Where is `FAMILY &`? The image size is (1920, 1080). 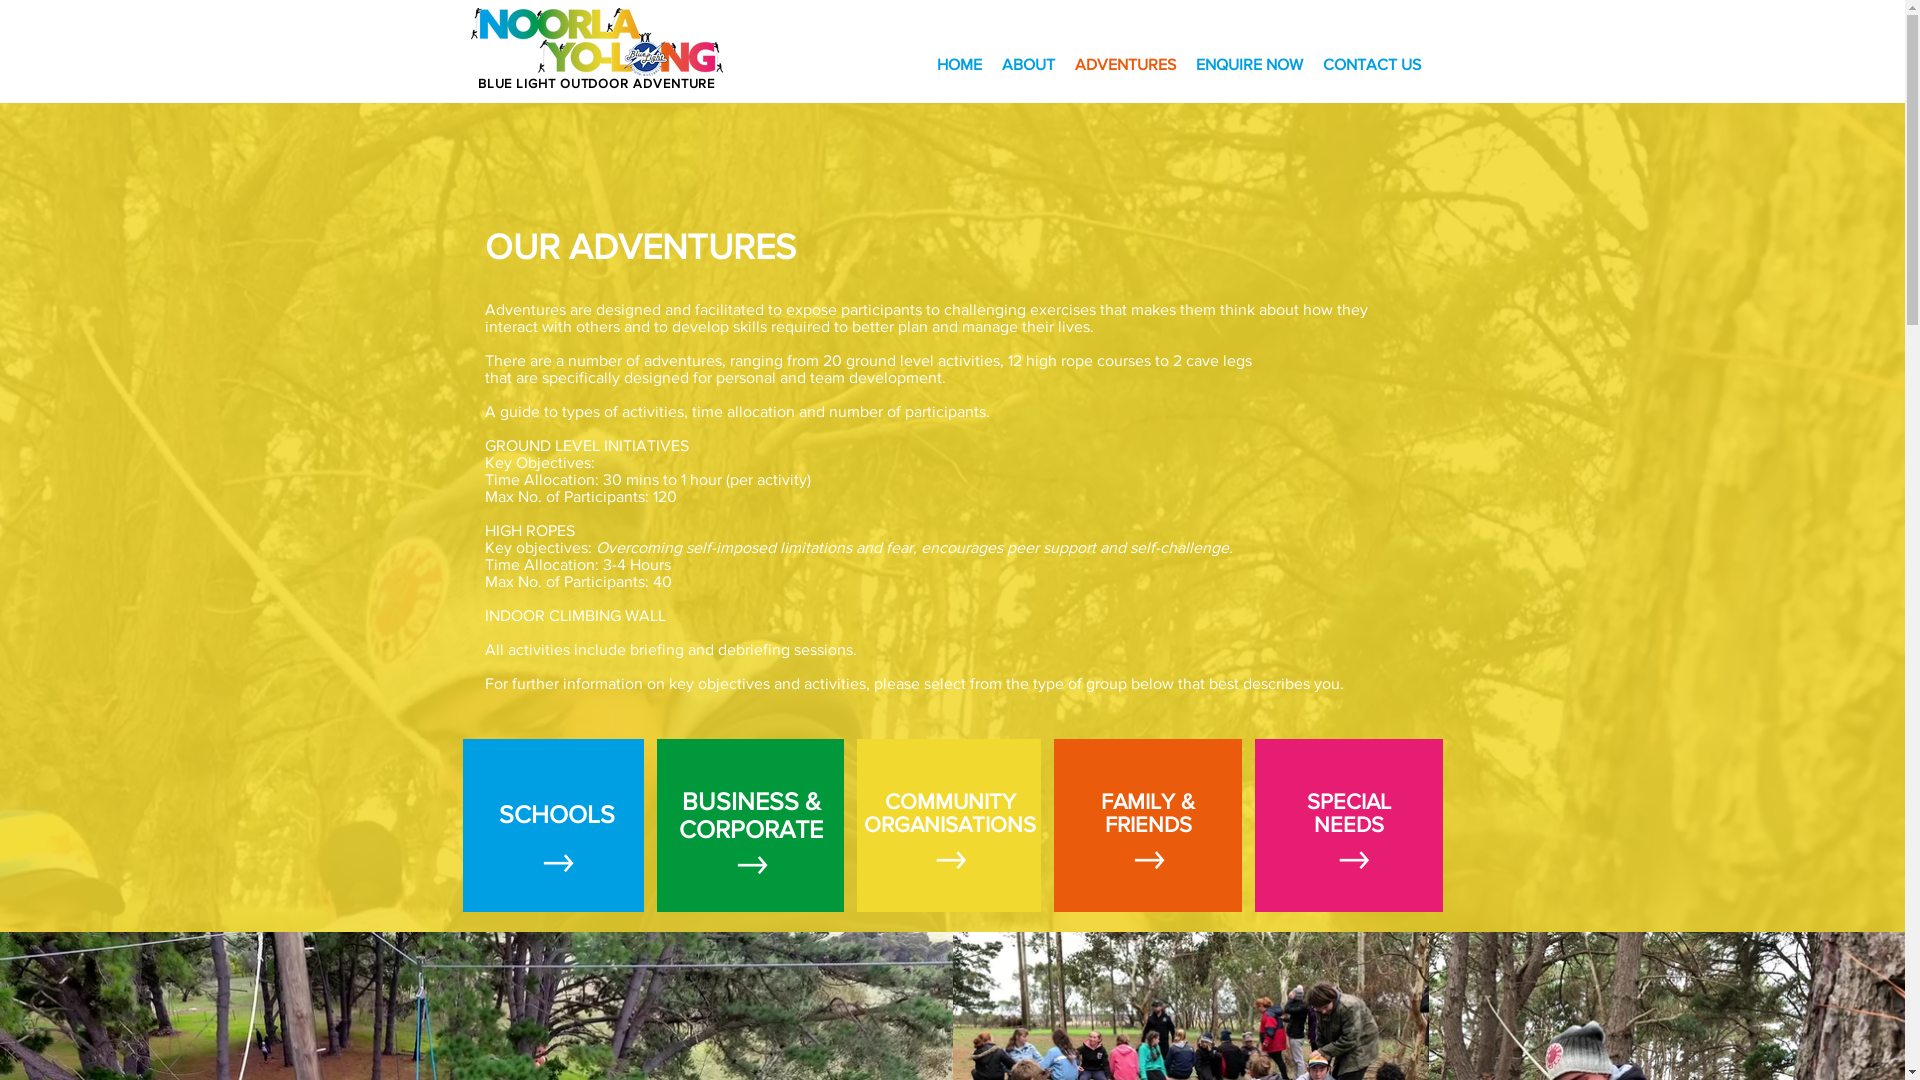
FAMILY & is located at coordinates (1148, 802).